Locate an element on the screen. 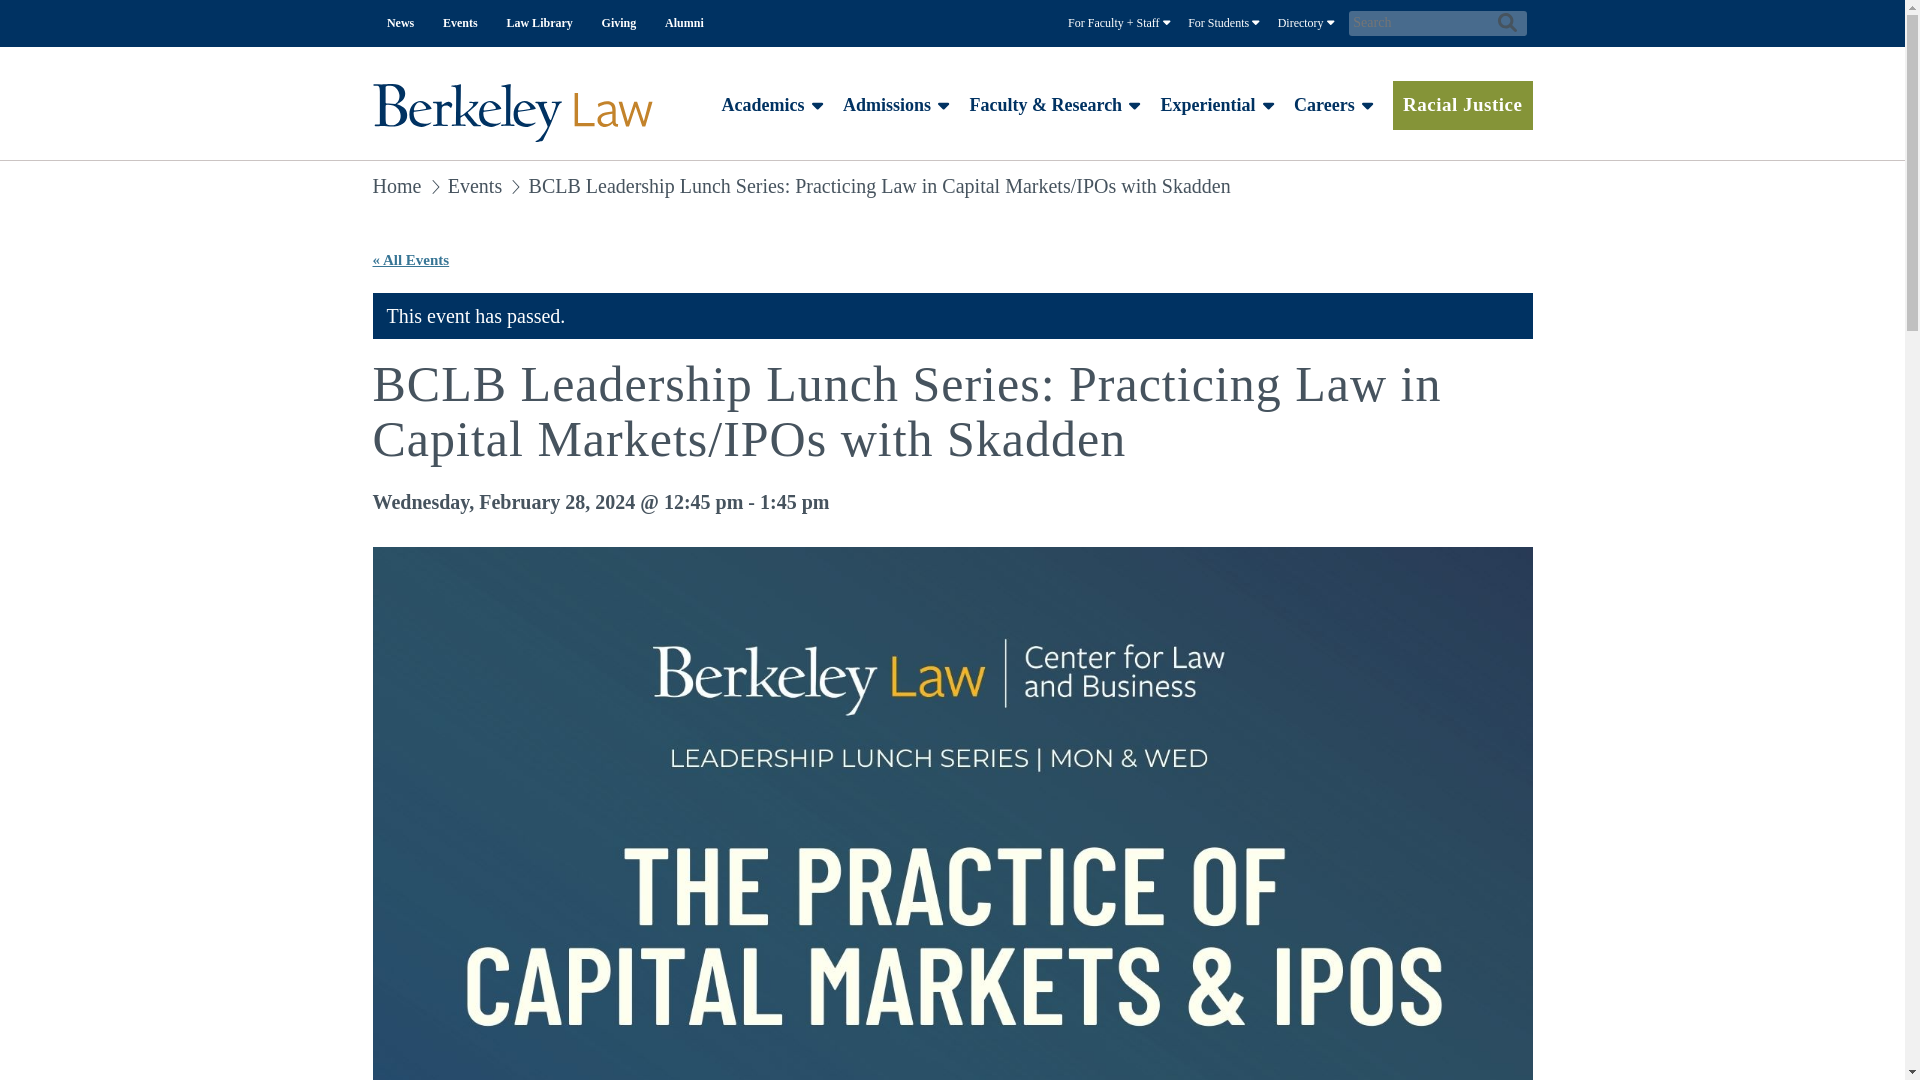  Alumni is located at coordinates (684, 24).